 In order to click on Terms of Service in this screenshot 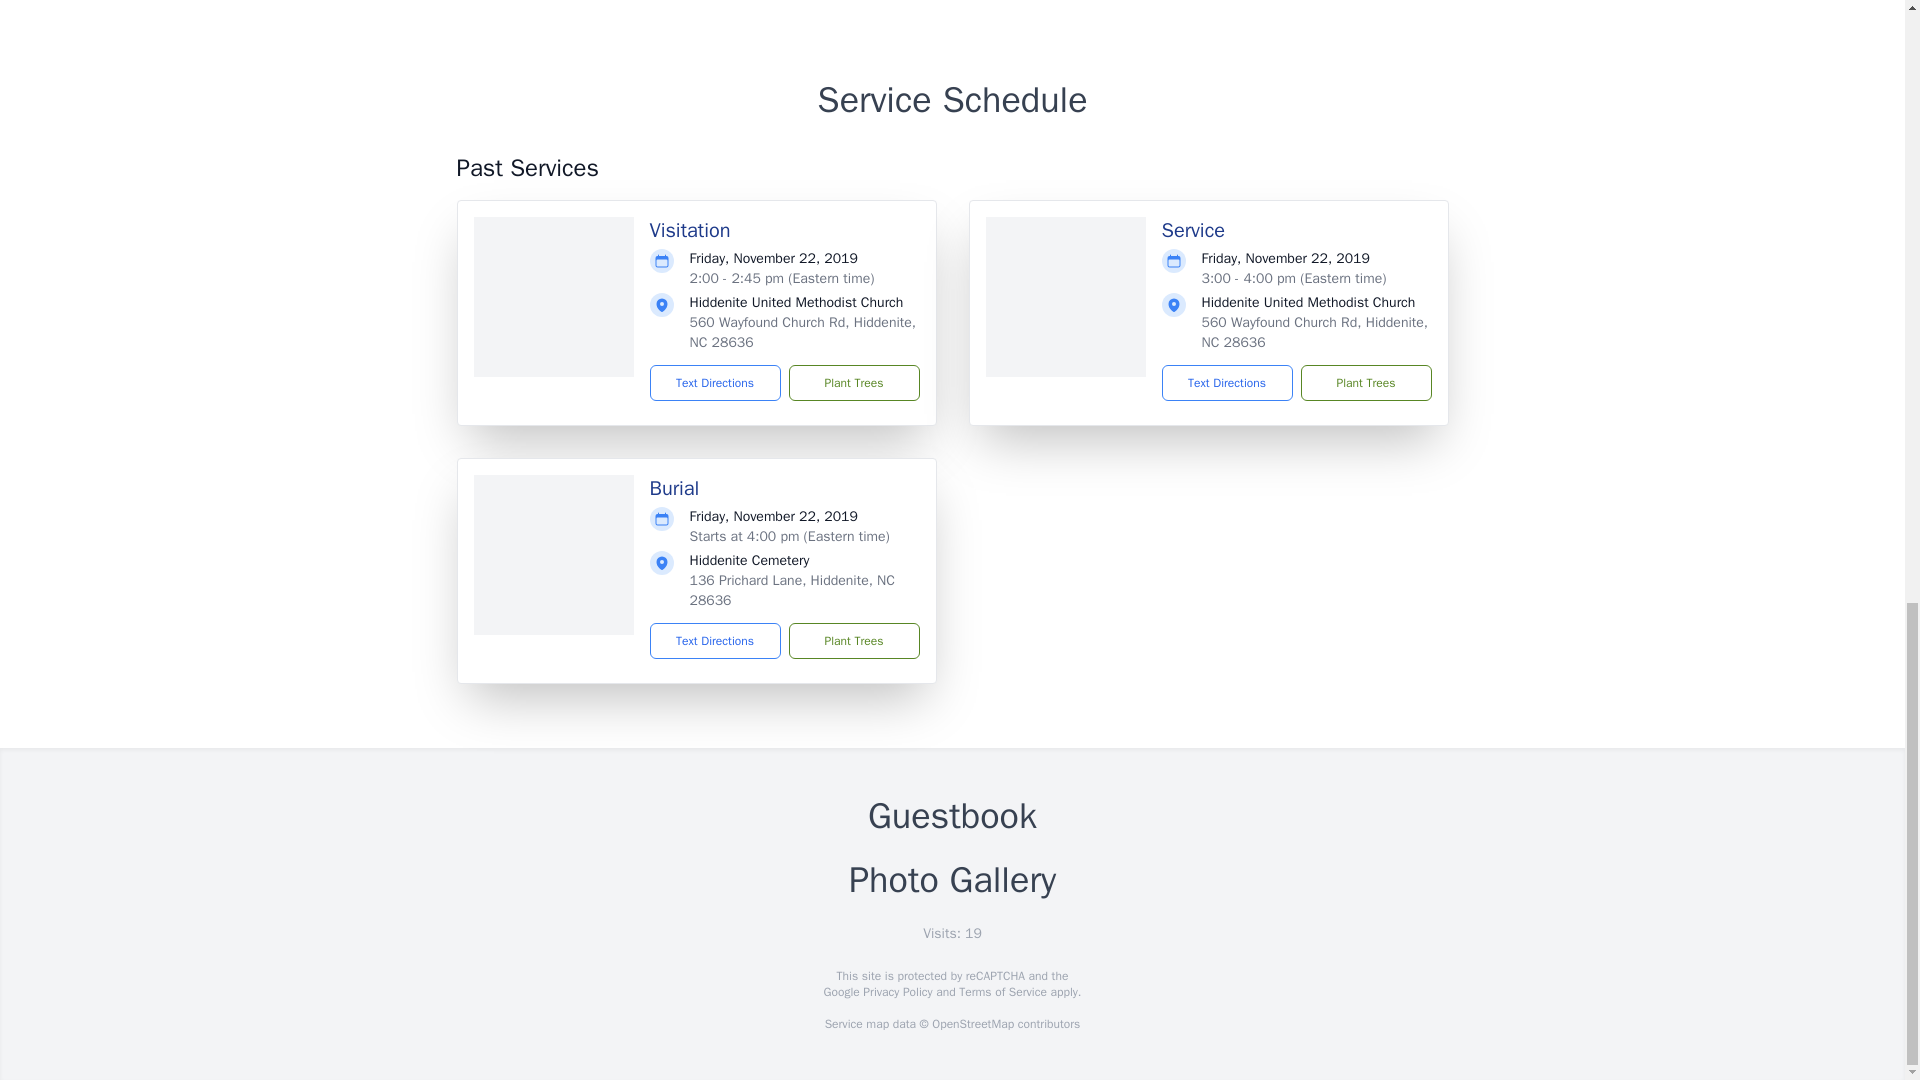, I will do `click(1002, 992)`.